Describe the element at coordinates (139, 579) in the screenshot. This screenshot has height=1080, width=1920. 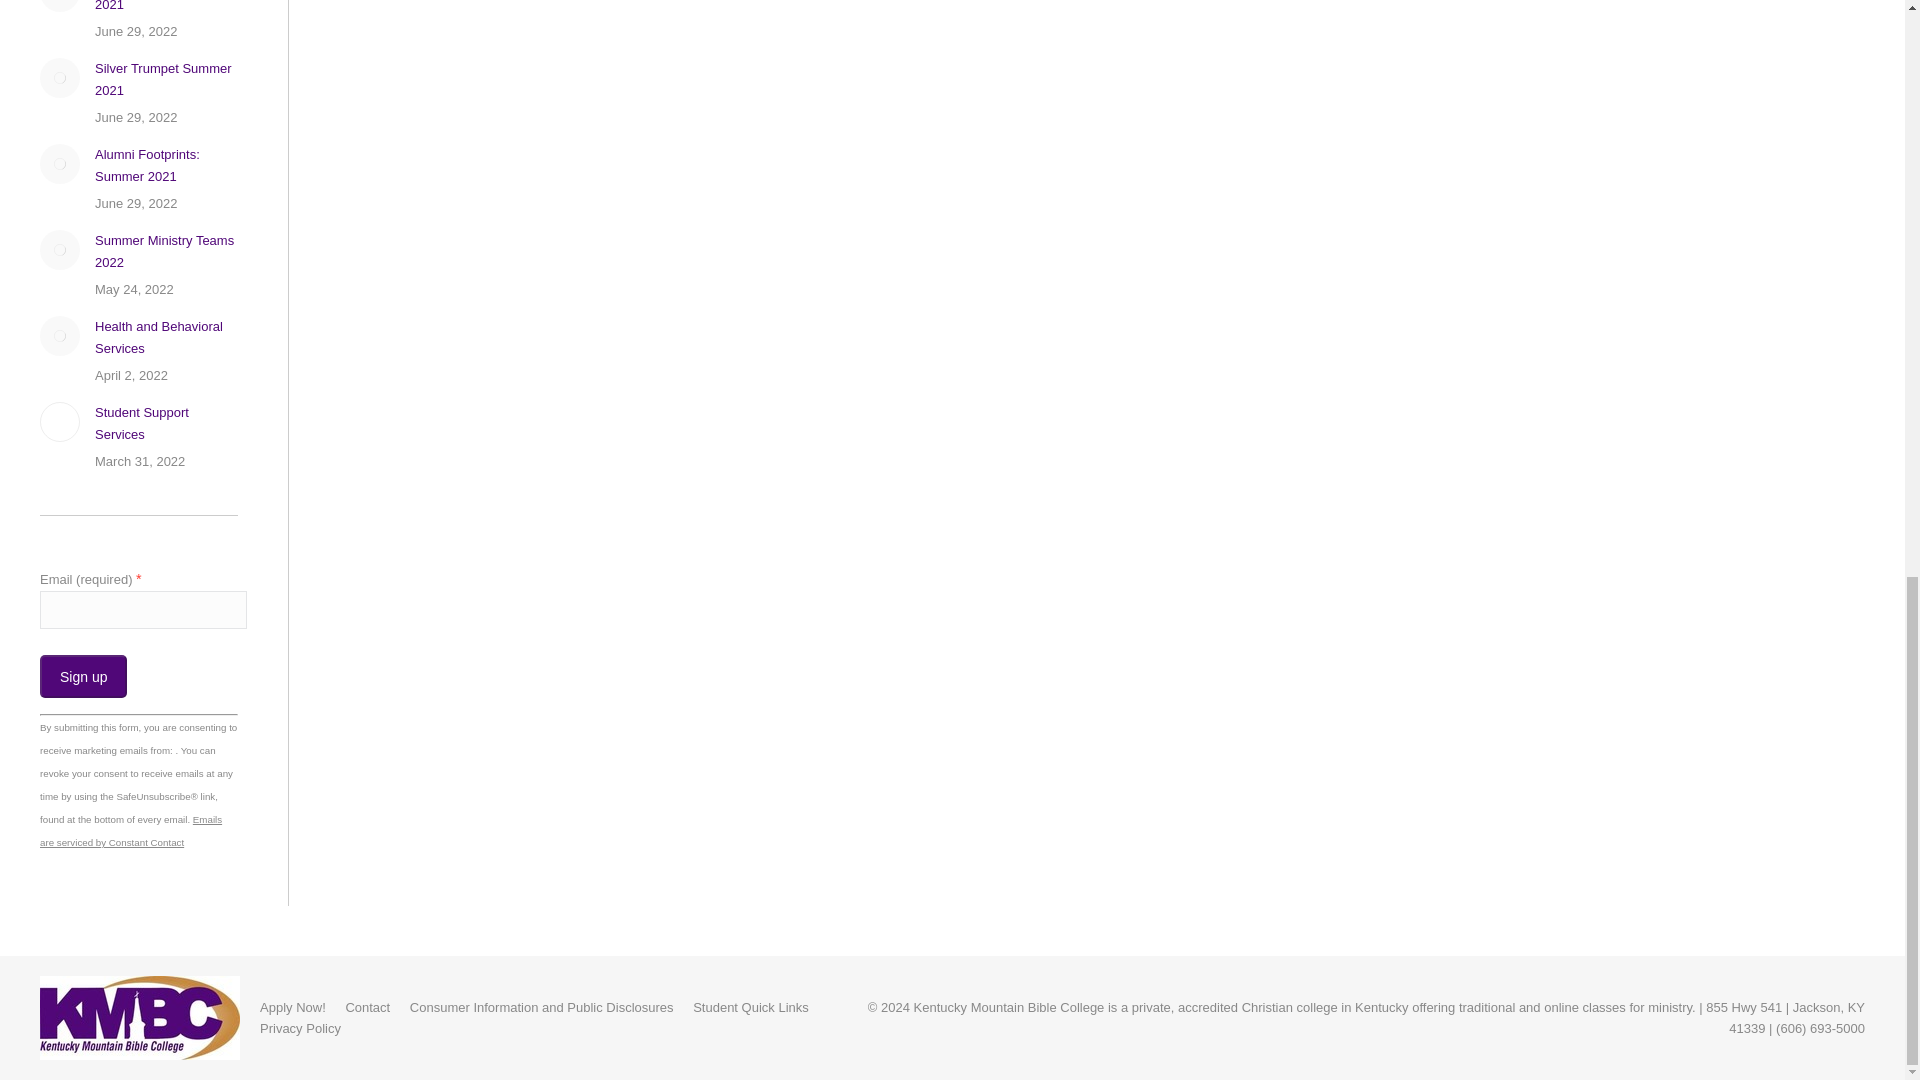
I see `required` at that location.